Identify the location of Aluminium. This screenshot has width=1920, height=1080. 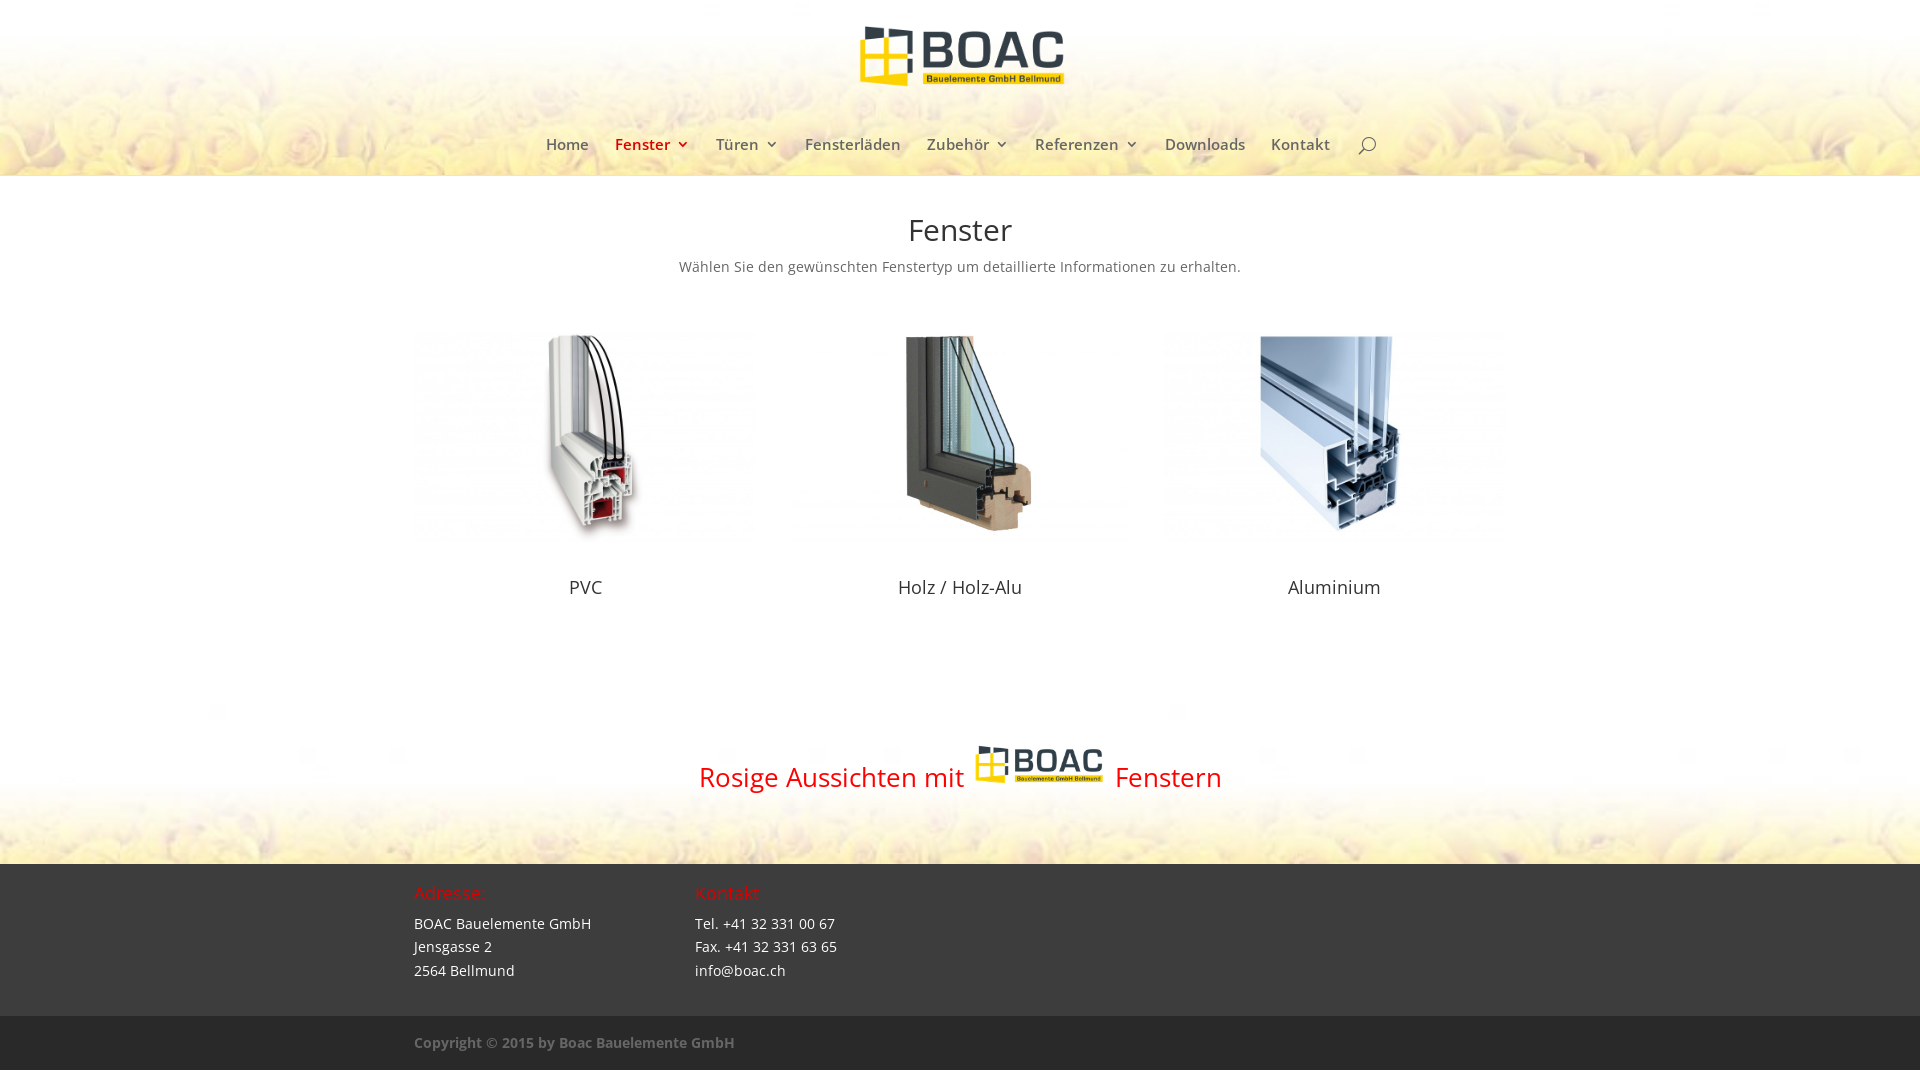
(1334, 587).